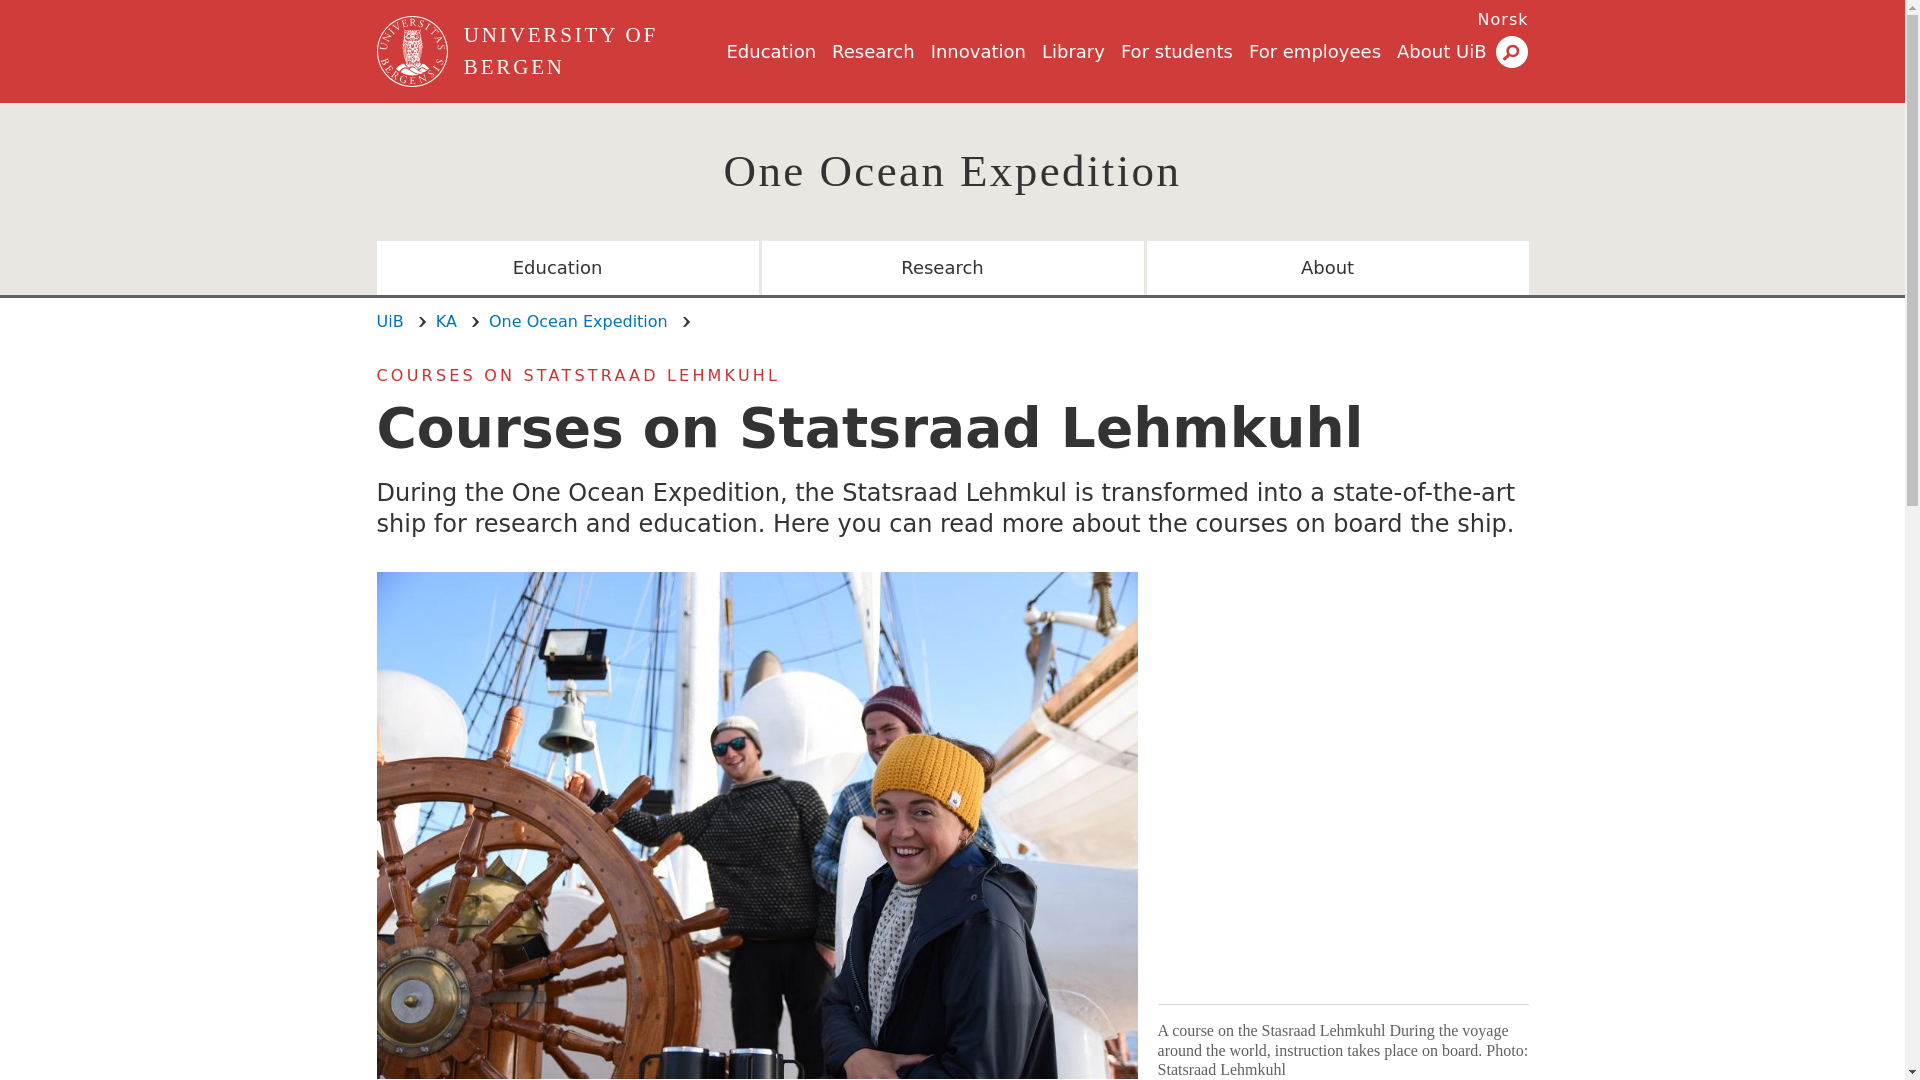 The image size is (1920, 1080). I want to click on About, so click(1337, 266).